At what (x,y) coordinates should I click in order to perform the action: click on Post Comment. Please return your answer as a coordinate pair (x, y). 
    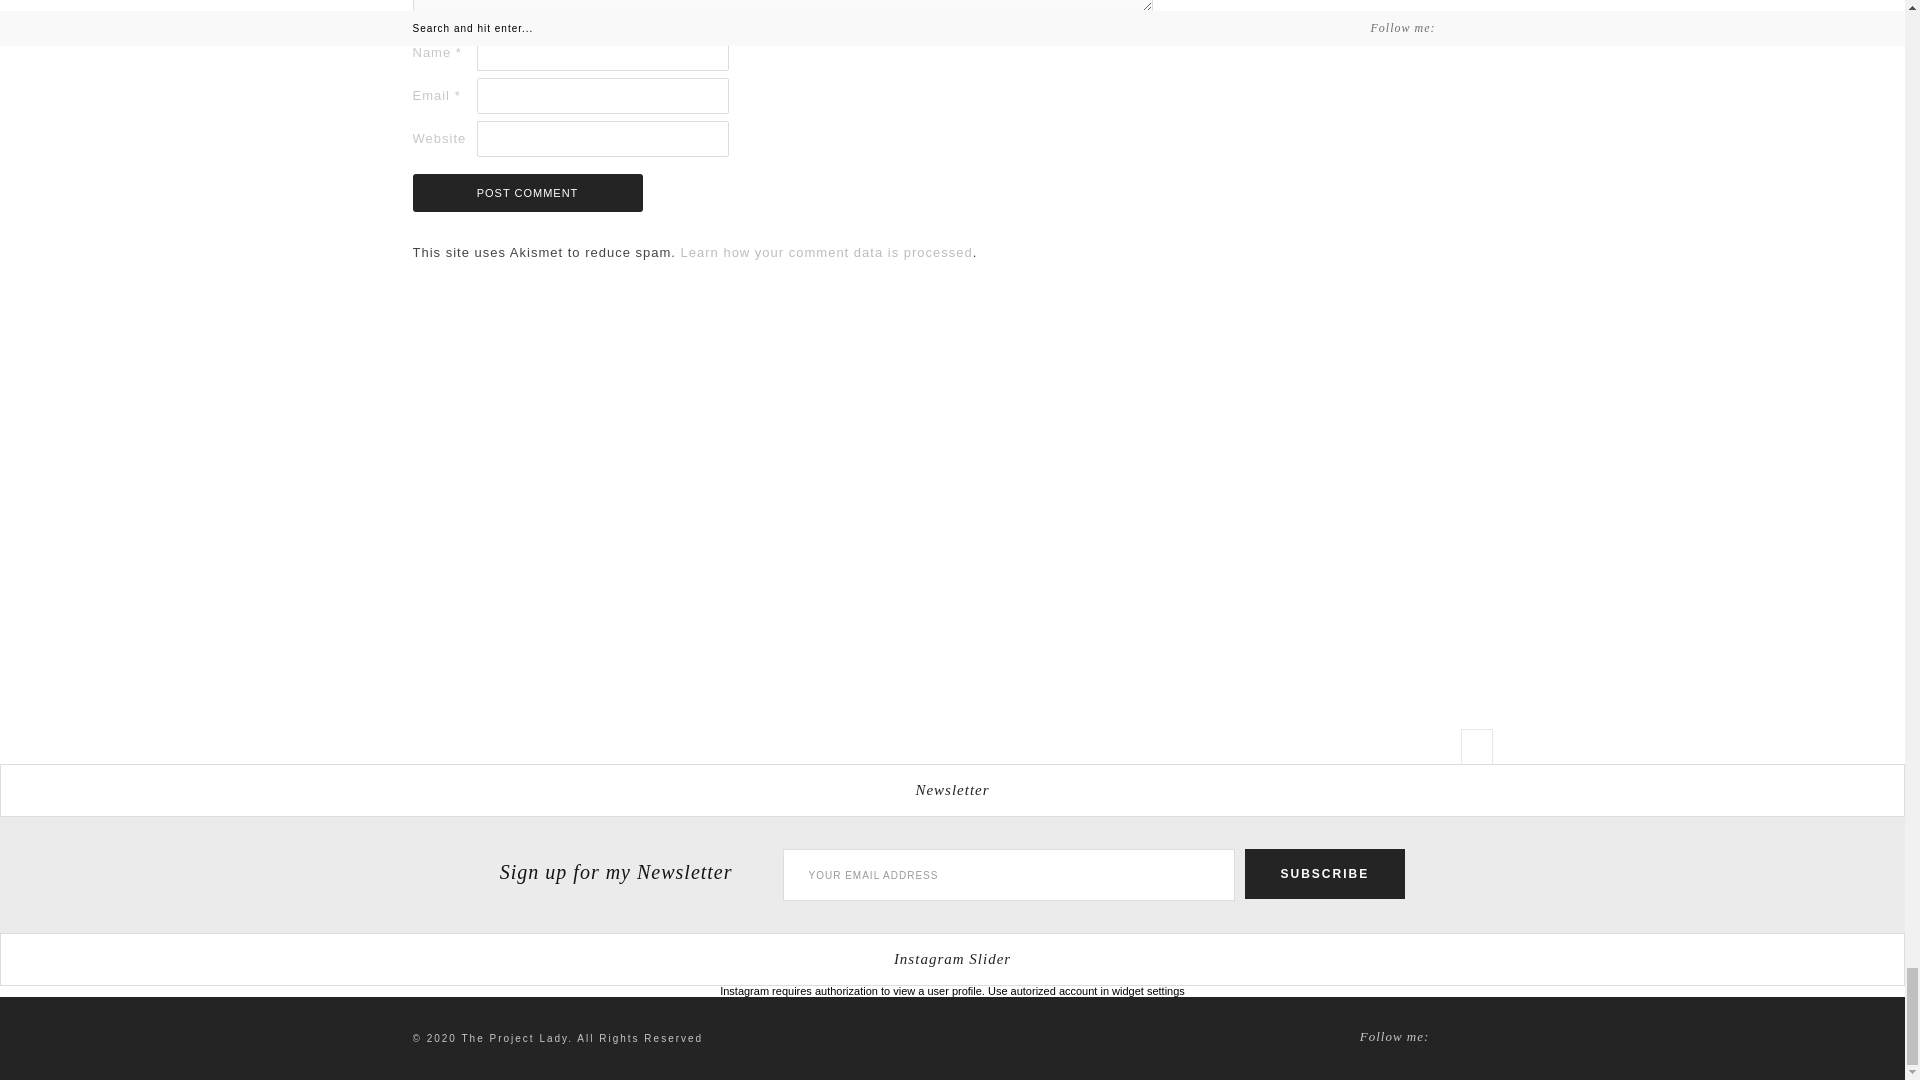
    Looking at the image, I should click on (526, 192).